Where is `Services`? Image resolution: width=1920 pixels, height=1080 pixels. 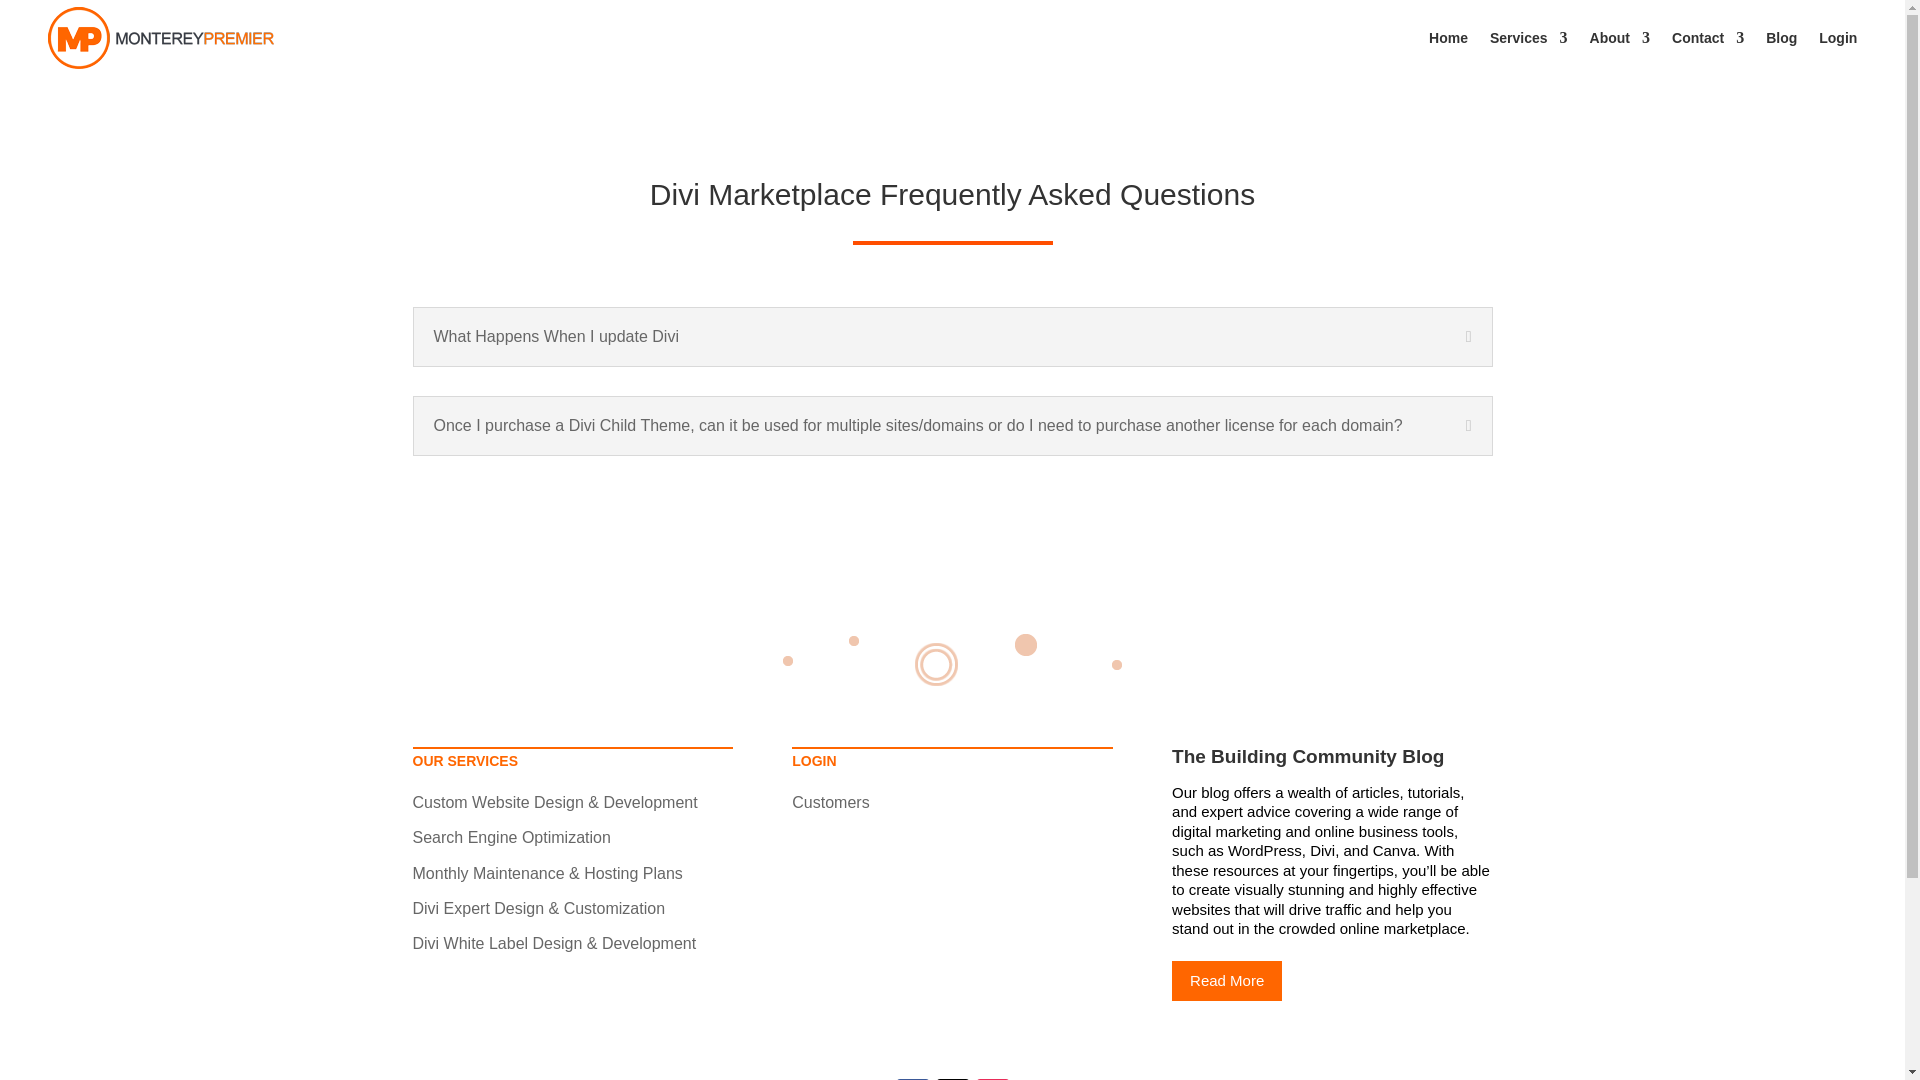 Services is located at coordinates (1528, 38).